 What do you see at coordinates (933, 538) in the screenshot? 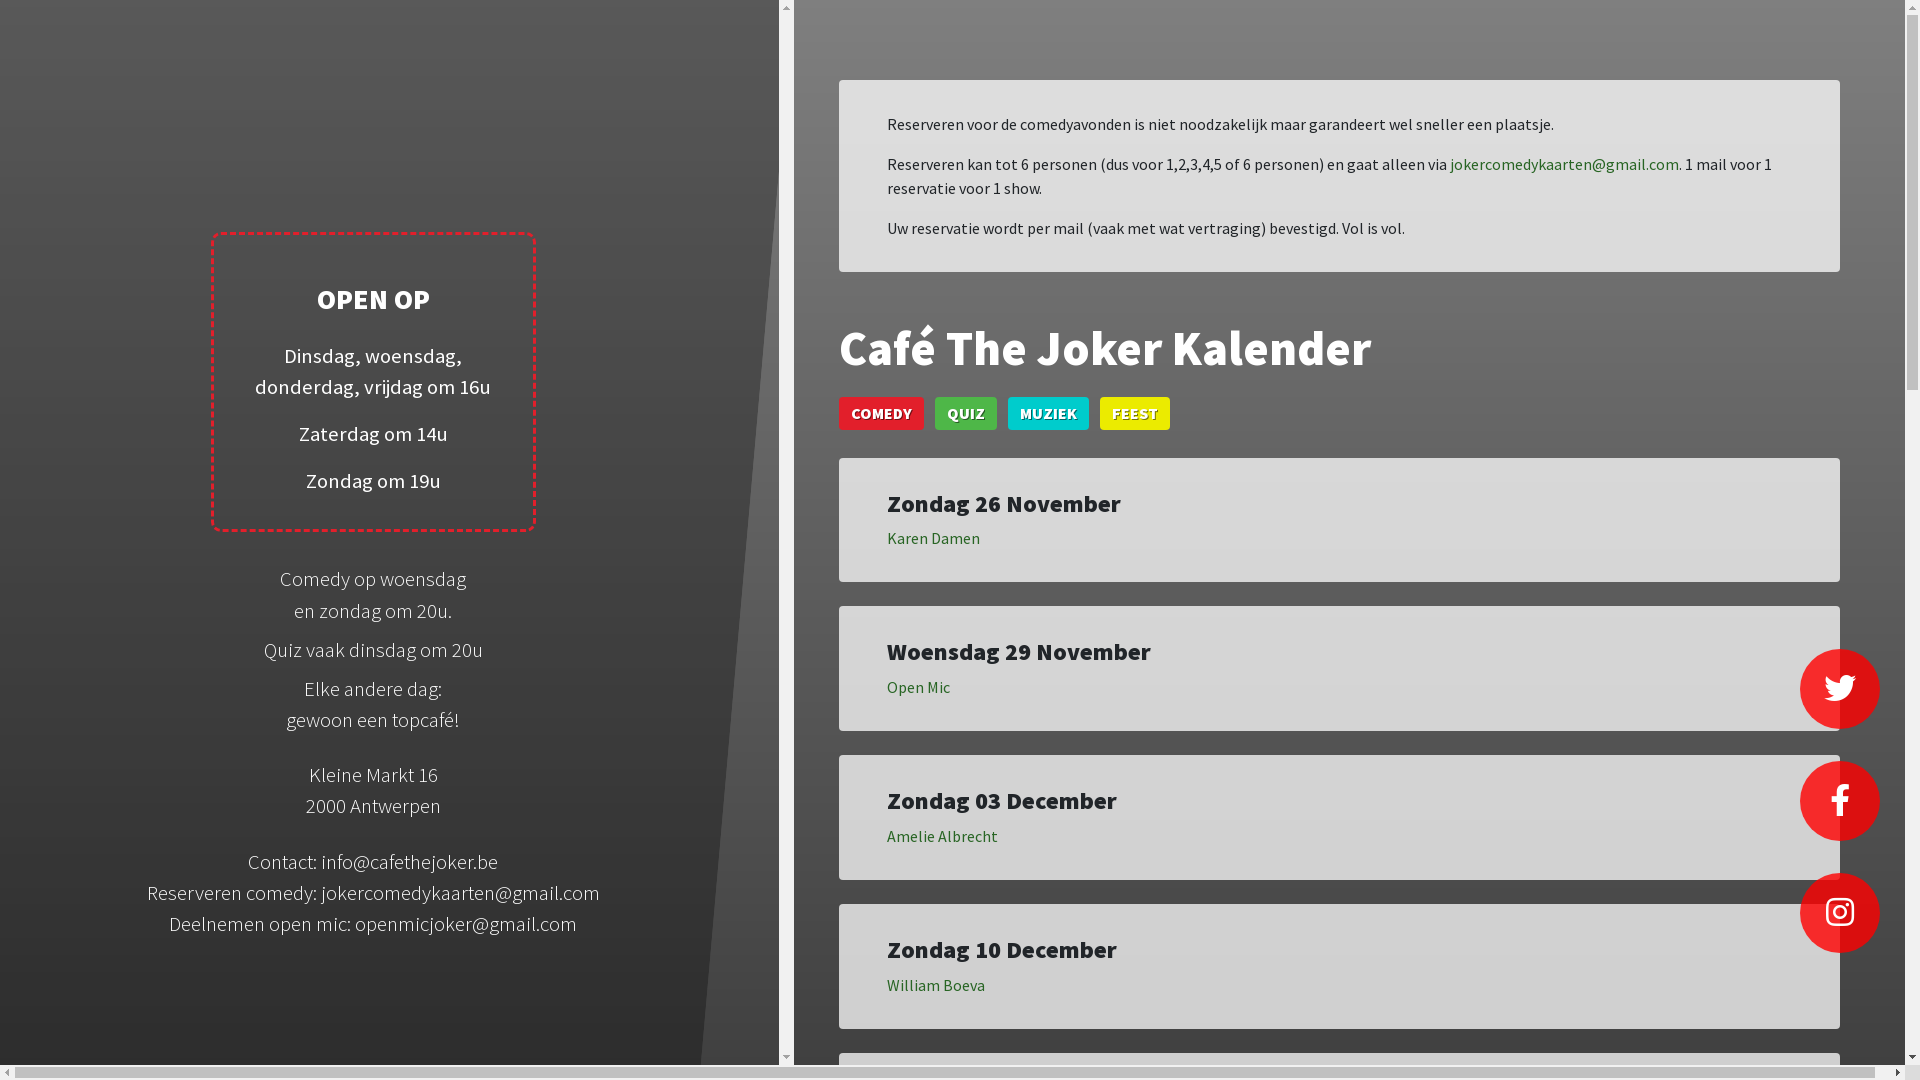
I see `Karen Damen` at bounding box center [933, 538].